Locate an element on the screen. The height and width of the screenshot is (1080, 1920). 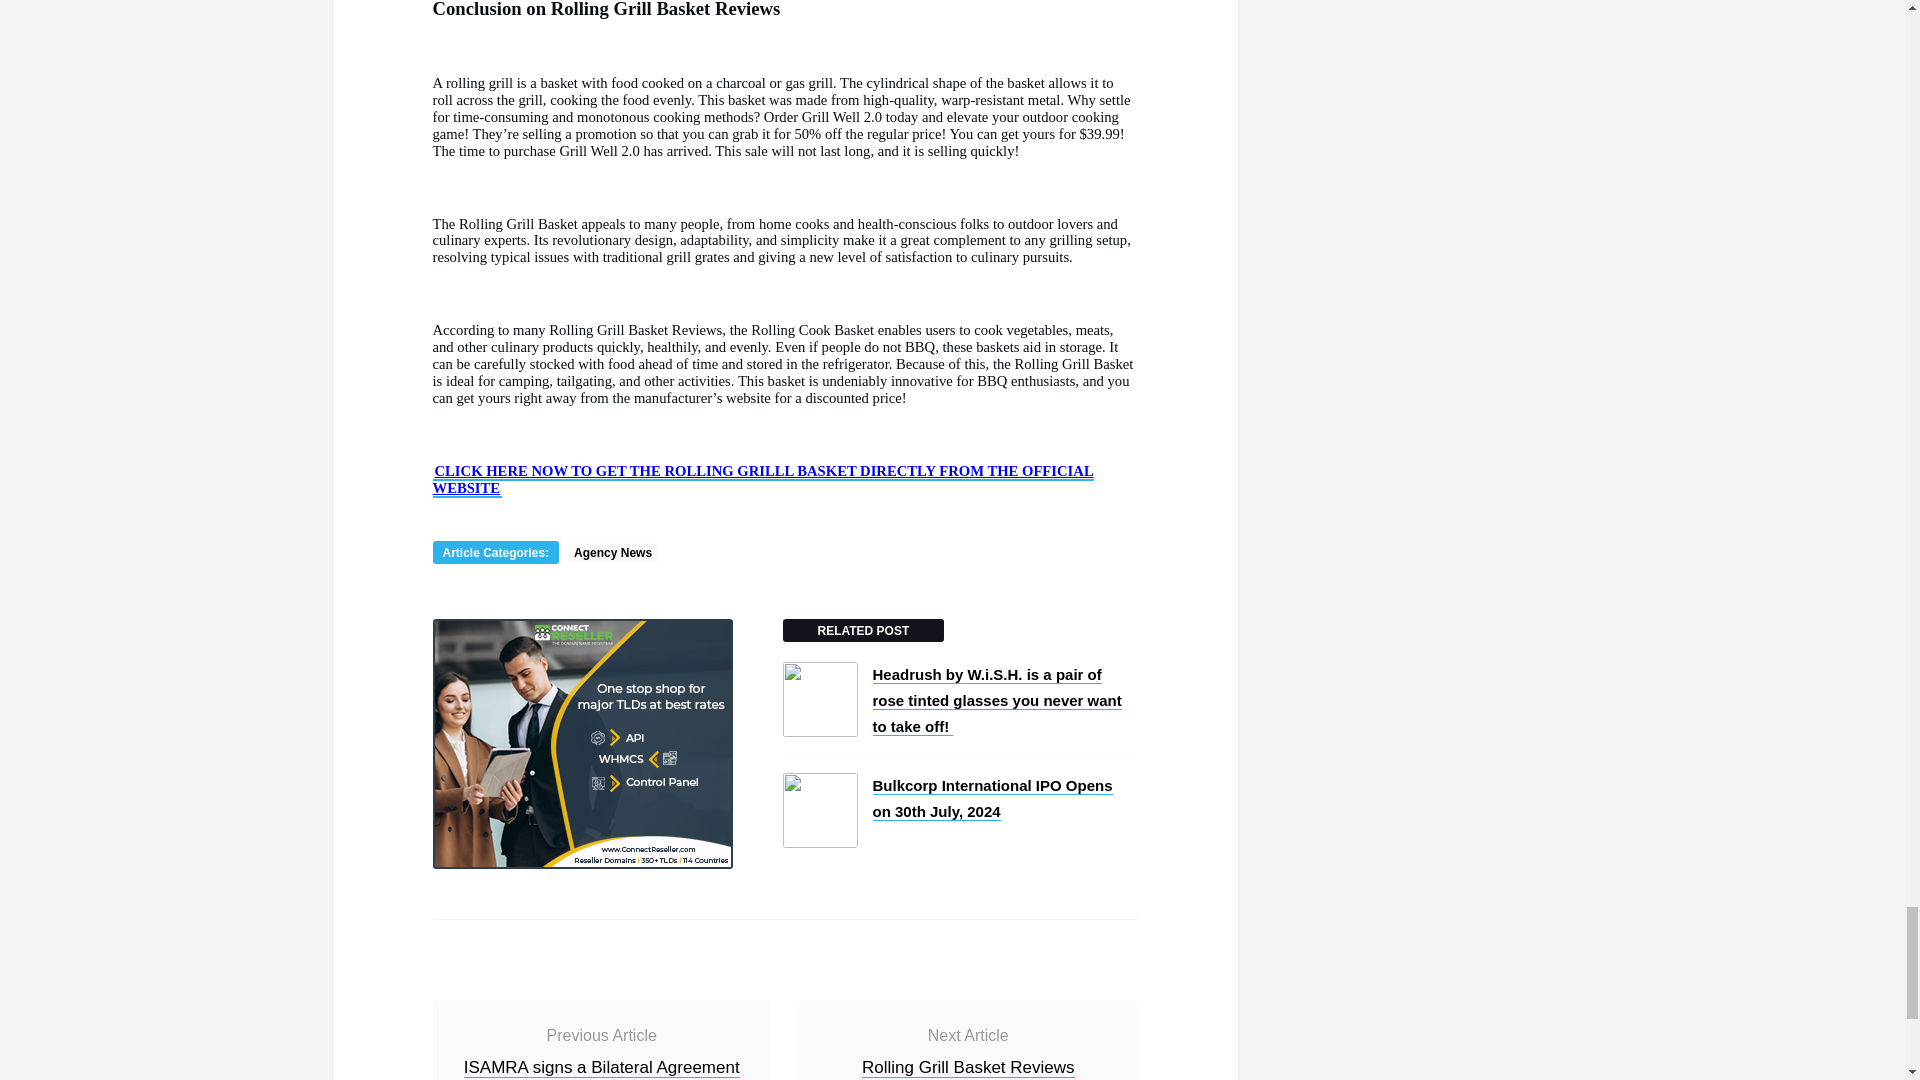
Bulkcorp International IPO Opens on 30th July, 2024 is located at coordinates (991, 798).